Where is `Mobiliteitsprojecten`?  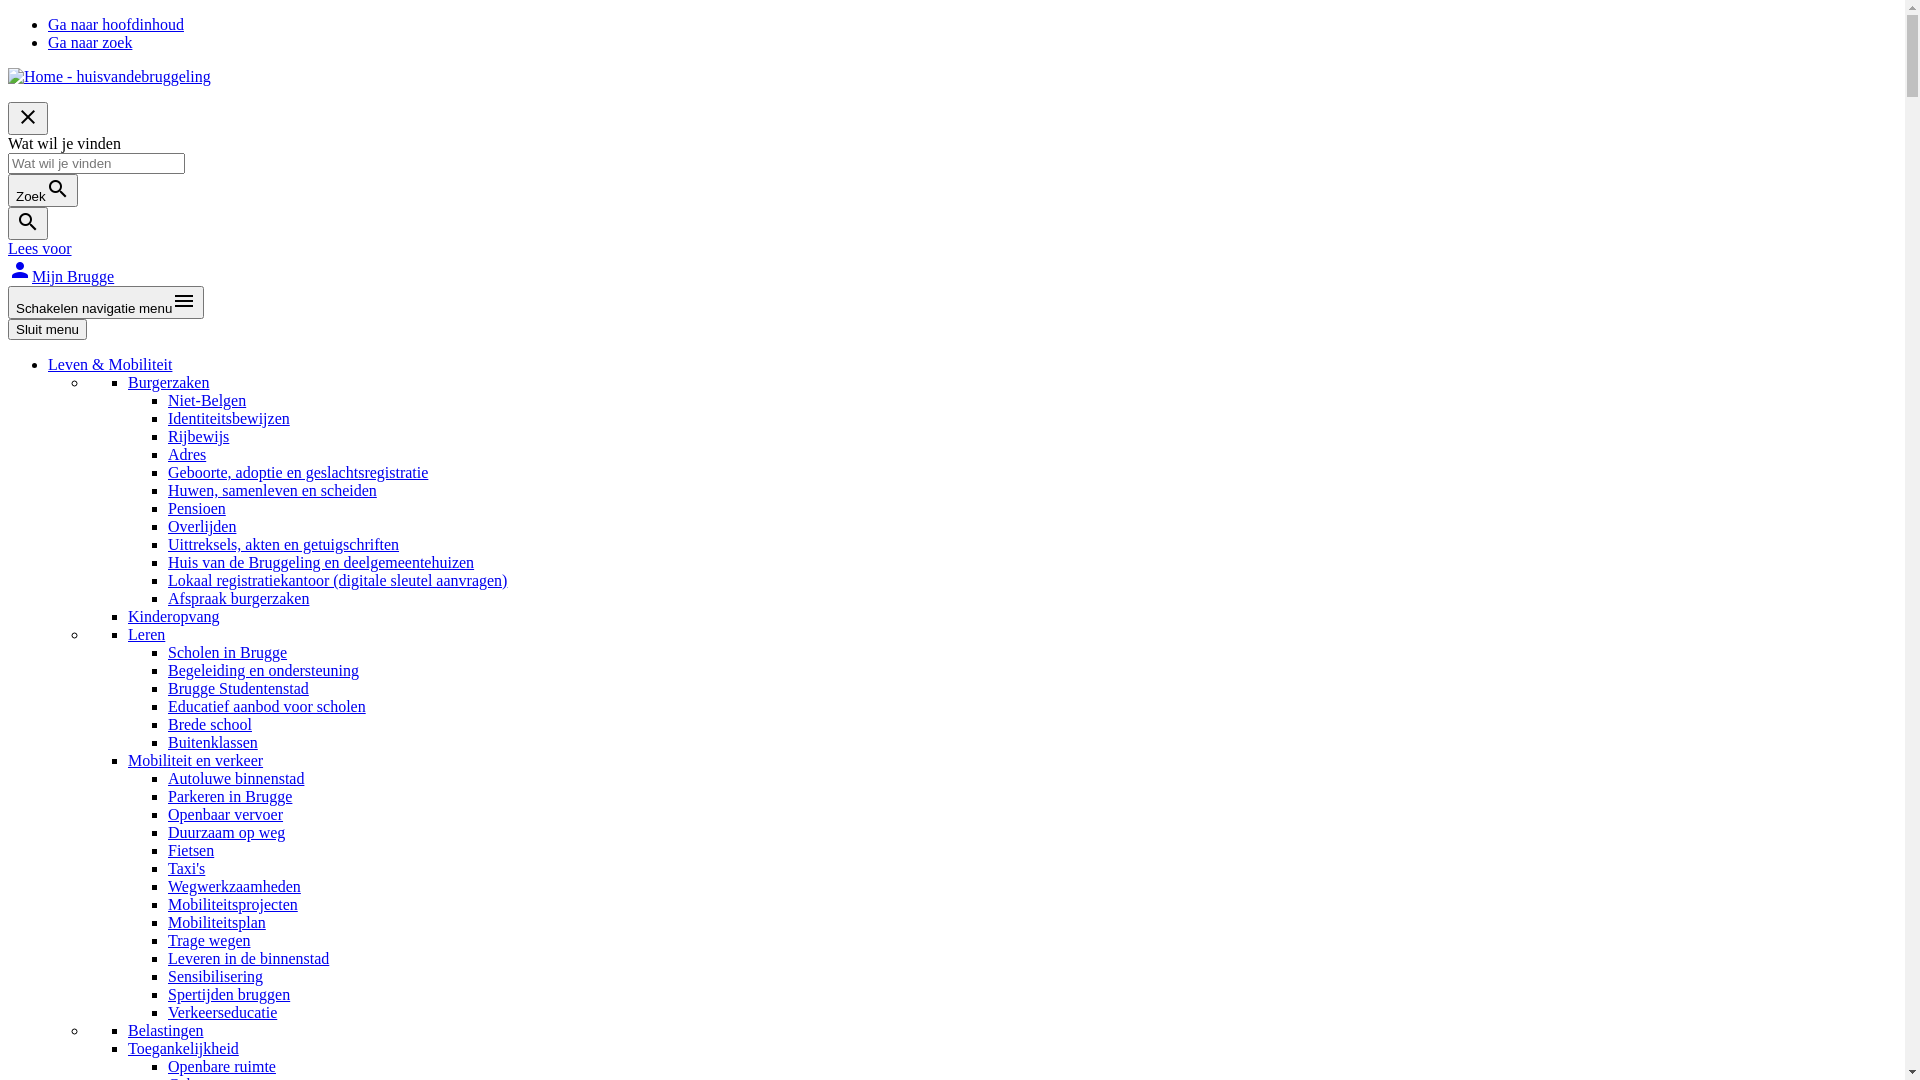
Mobiliteitsprojecten is located at coordinates (233, 904).